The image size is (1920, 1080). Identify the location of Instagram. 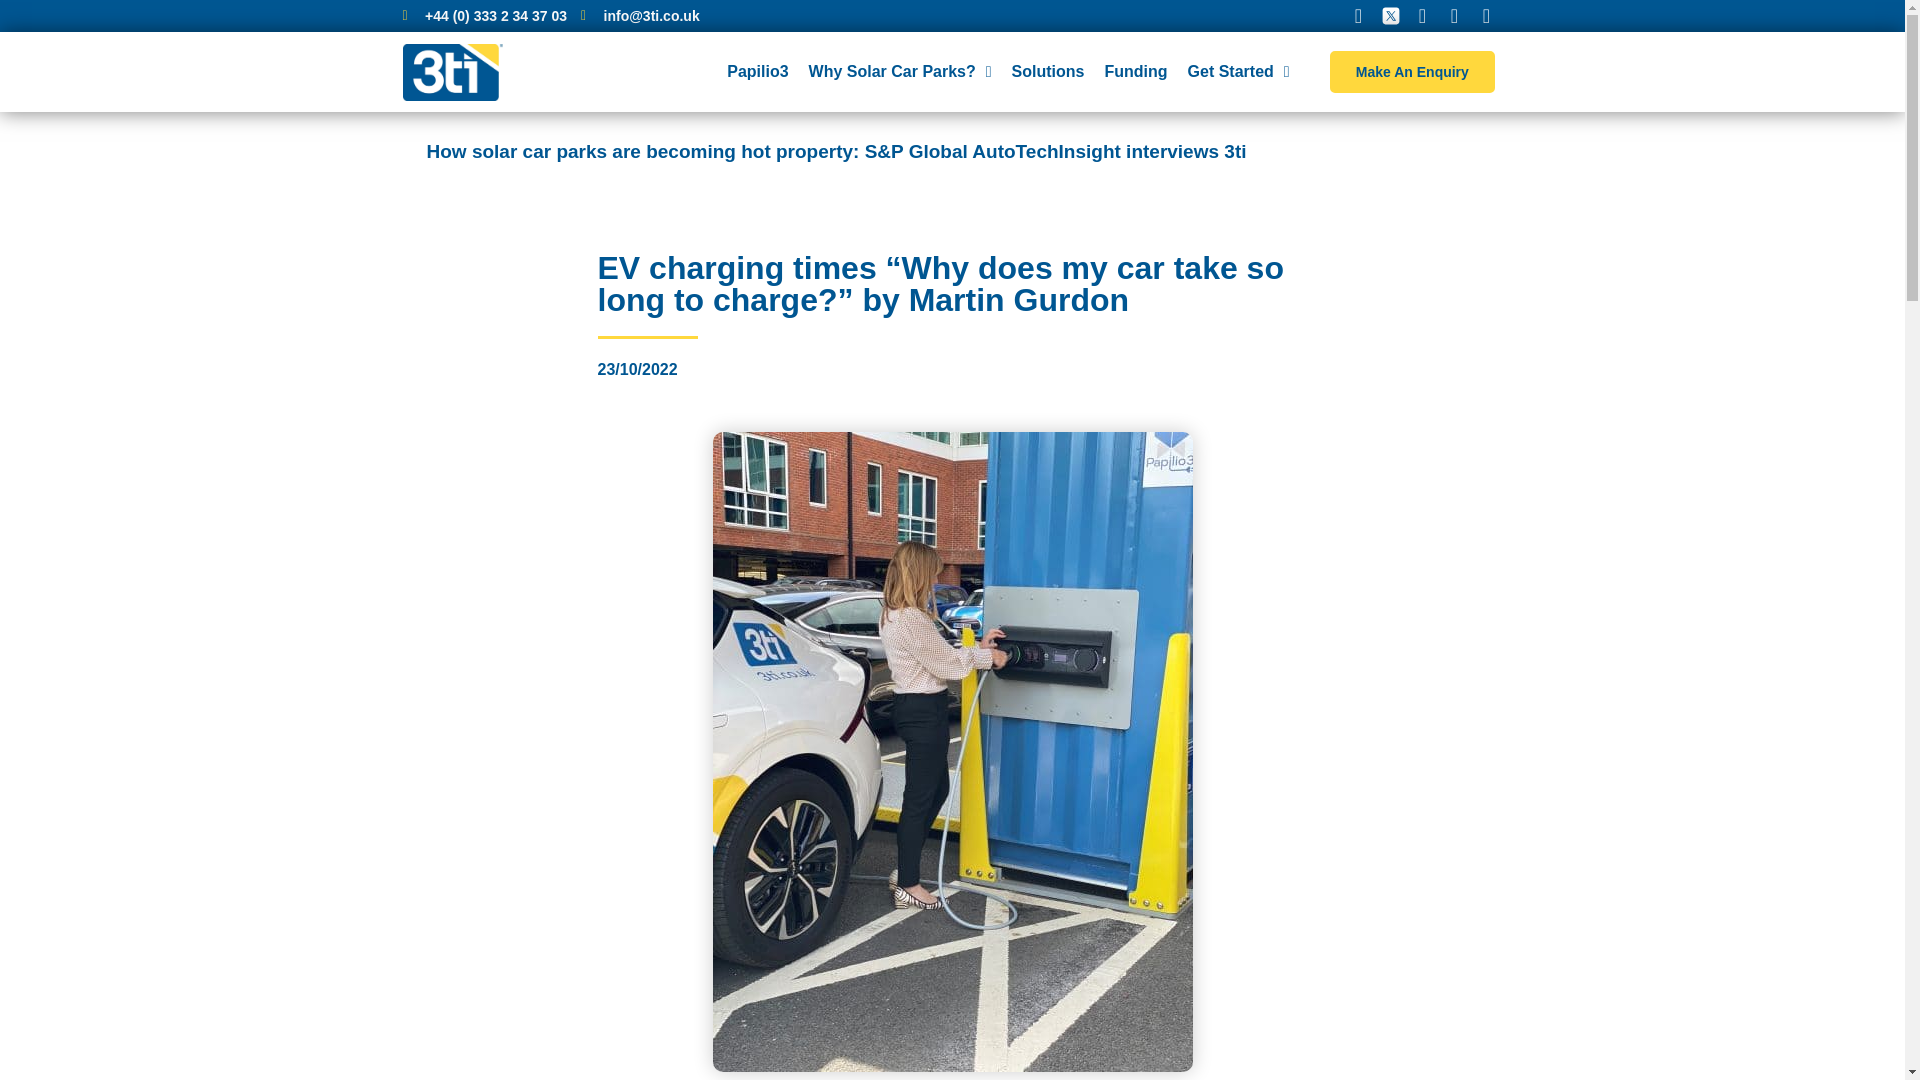
(1422, 16).